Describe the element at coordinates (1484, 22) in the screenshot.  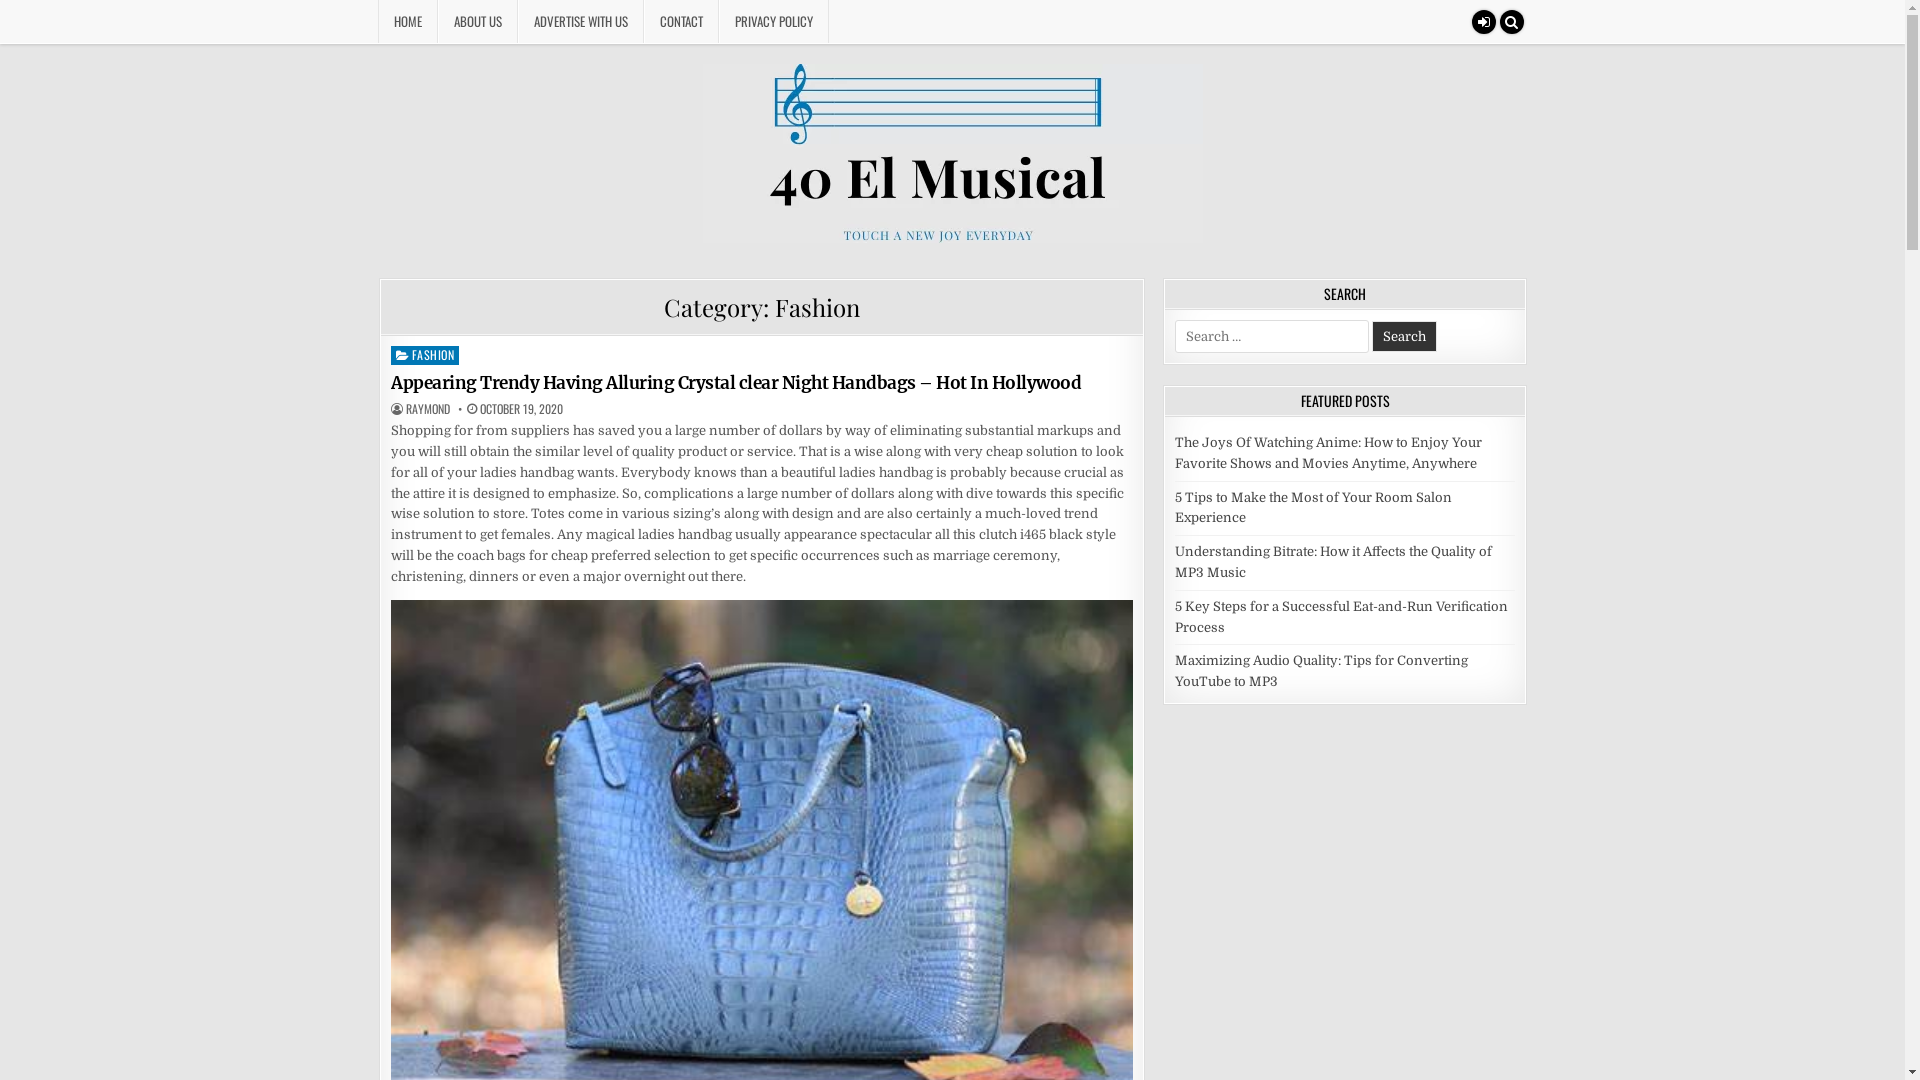
I see `Login / Register` at that location.